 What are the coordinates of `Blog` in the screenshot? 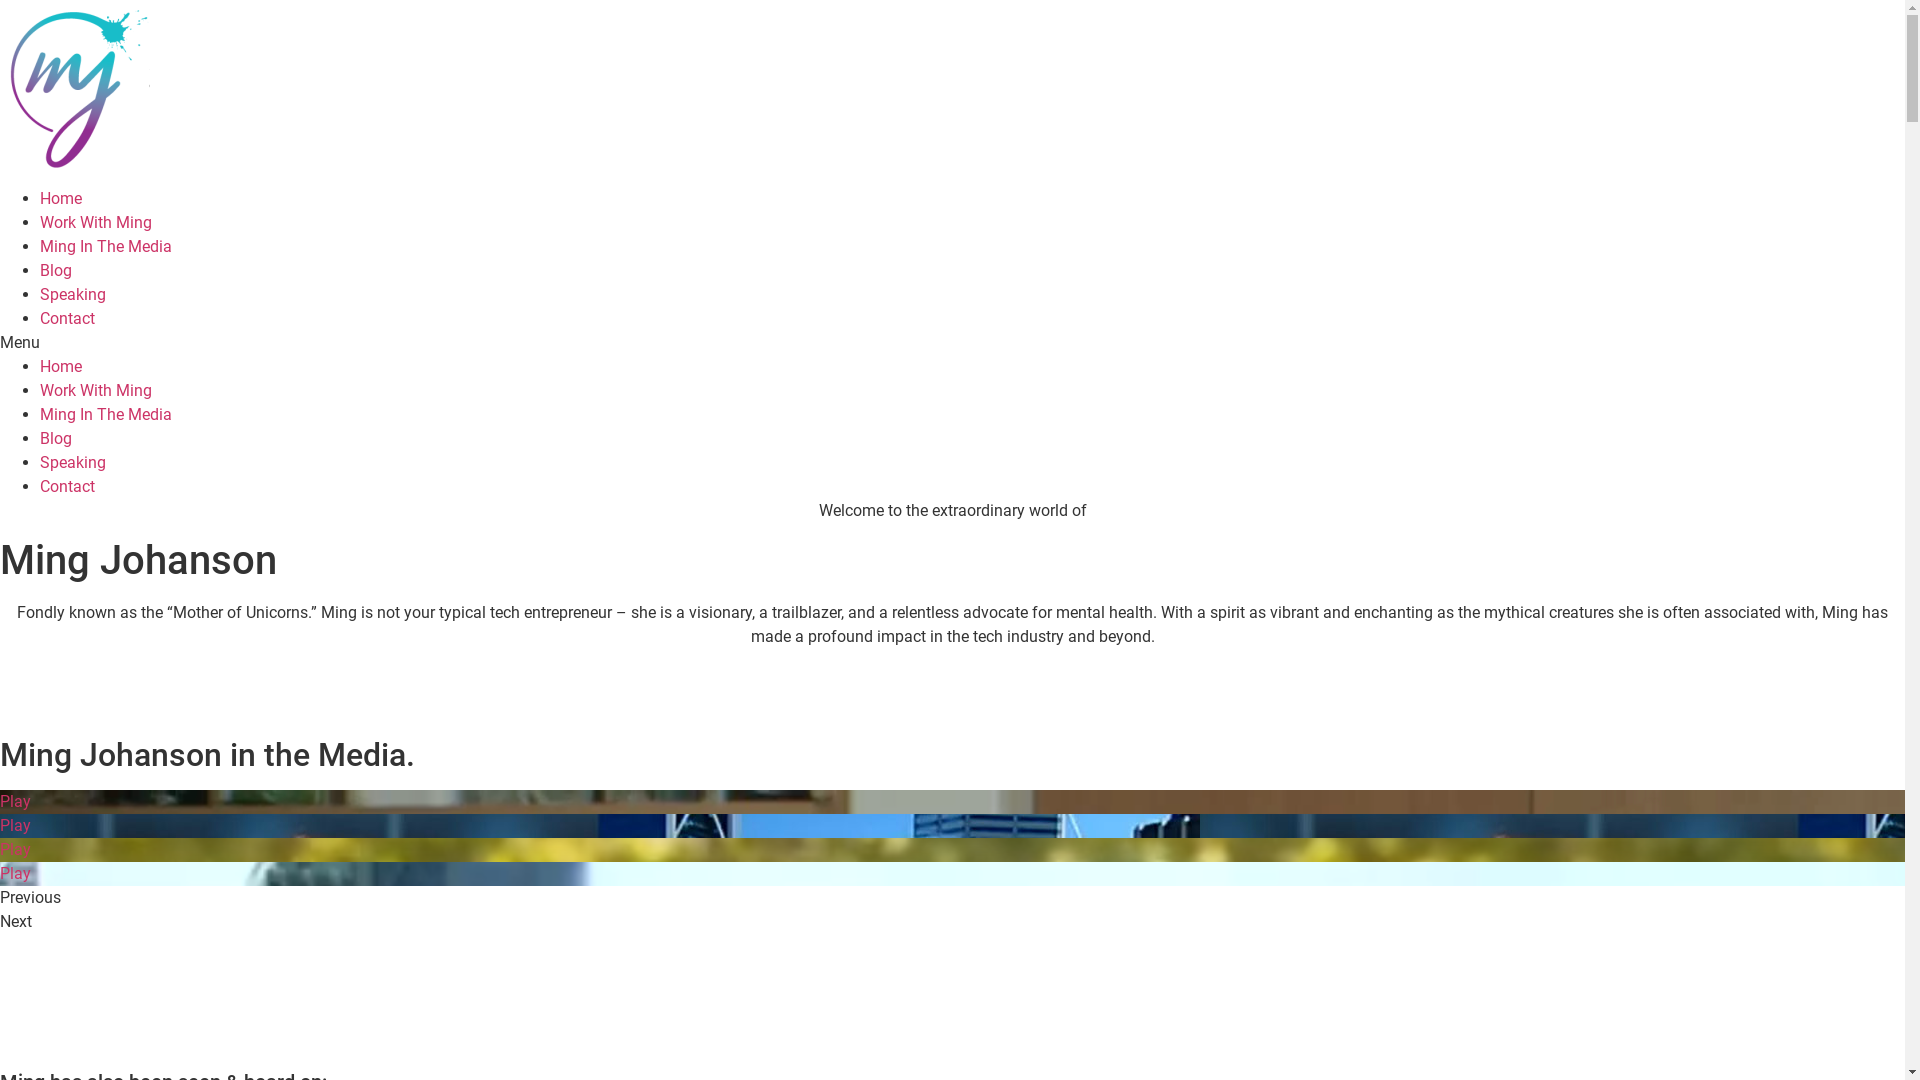 It's located at (56, 270).